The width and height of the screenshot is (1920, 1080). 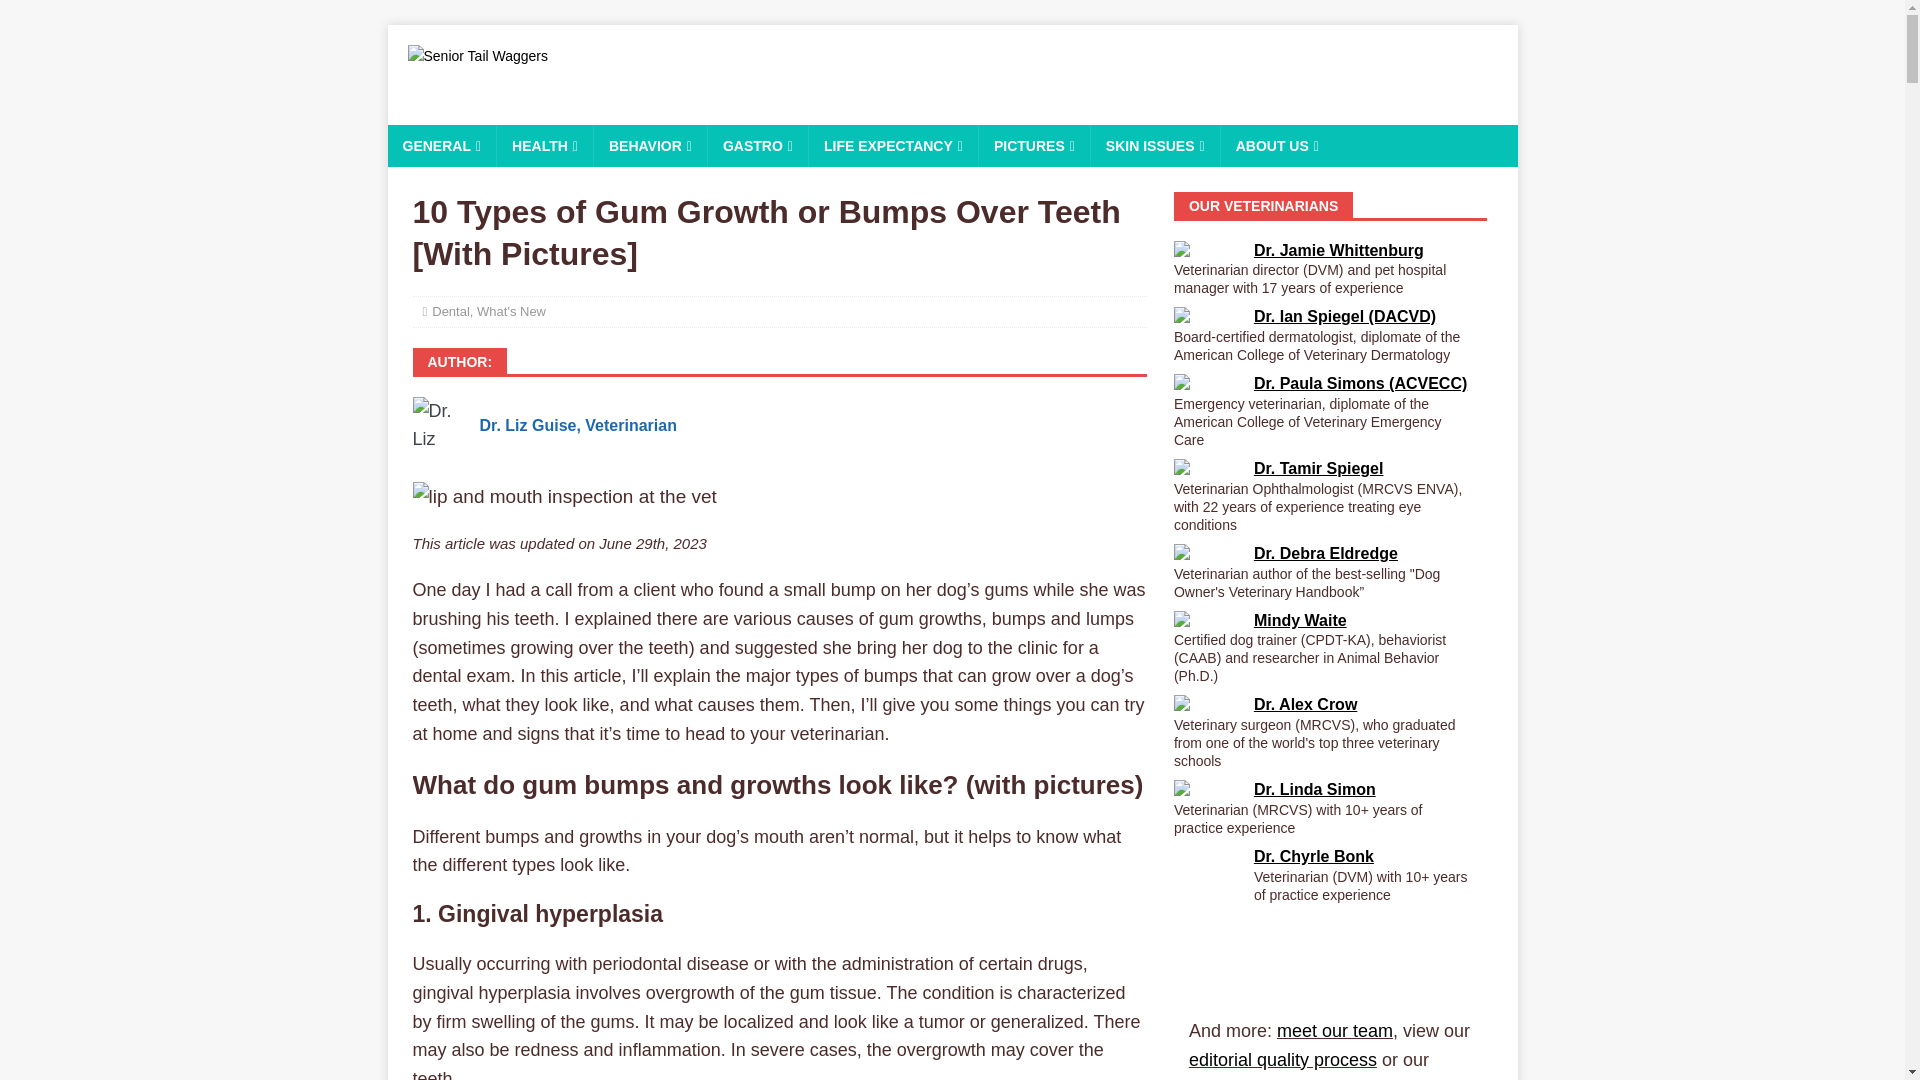 What do you see at coordinates (442, 146) in the screenshot?
I see `GENERAL` at bounding box center [442, 146].